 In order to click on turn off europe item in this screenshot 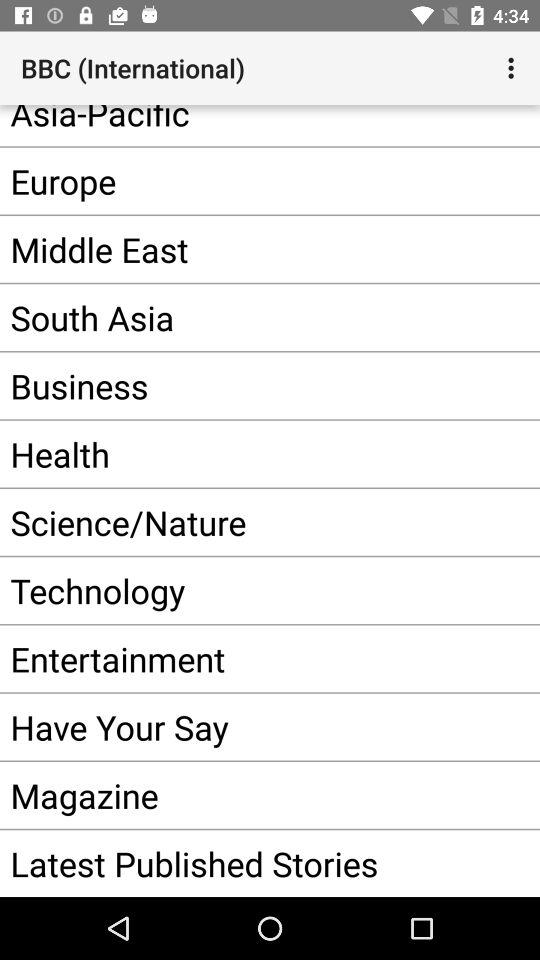, I will do `click(240, 180)`.